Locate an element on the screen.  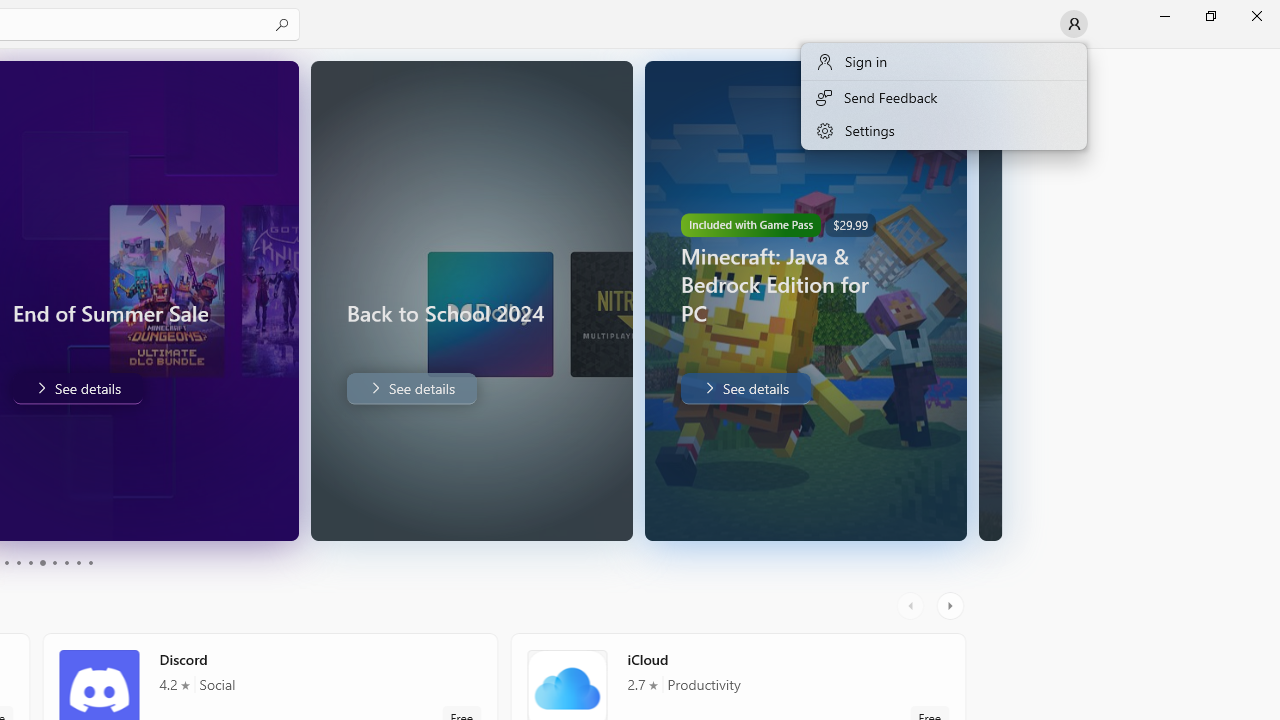
End of Summer Sale. Save up to 80%.  . See details is located at coordinates (76, 388).